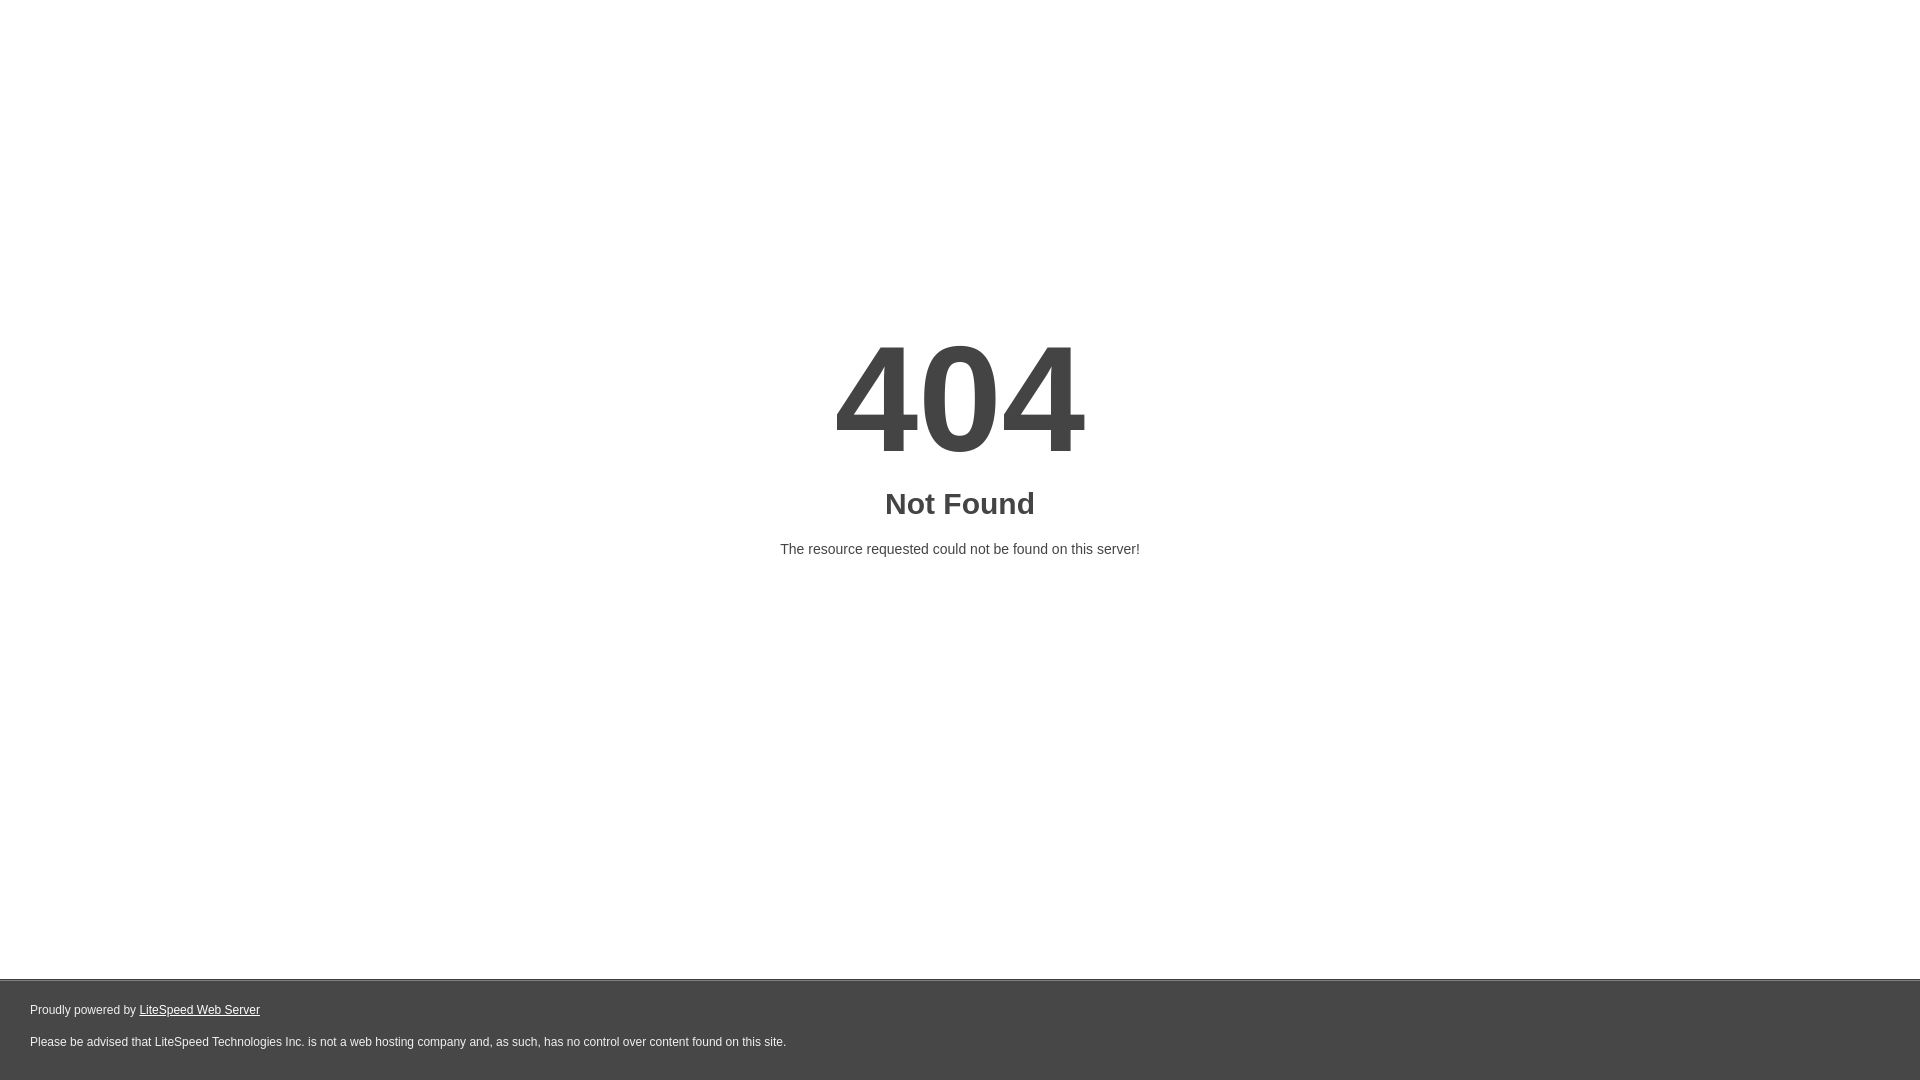  Describe the element at coordinates (200, 1010) in the screenshot. I see `LiteSpeed Web Server` at that location.